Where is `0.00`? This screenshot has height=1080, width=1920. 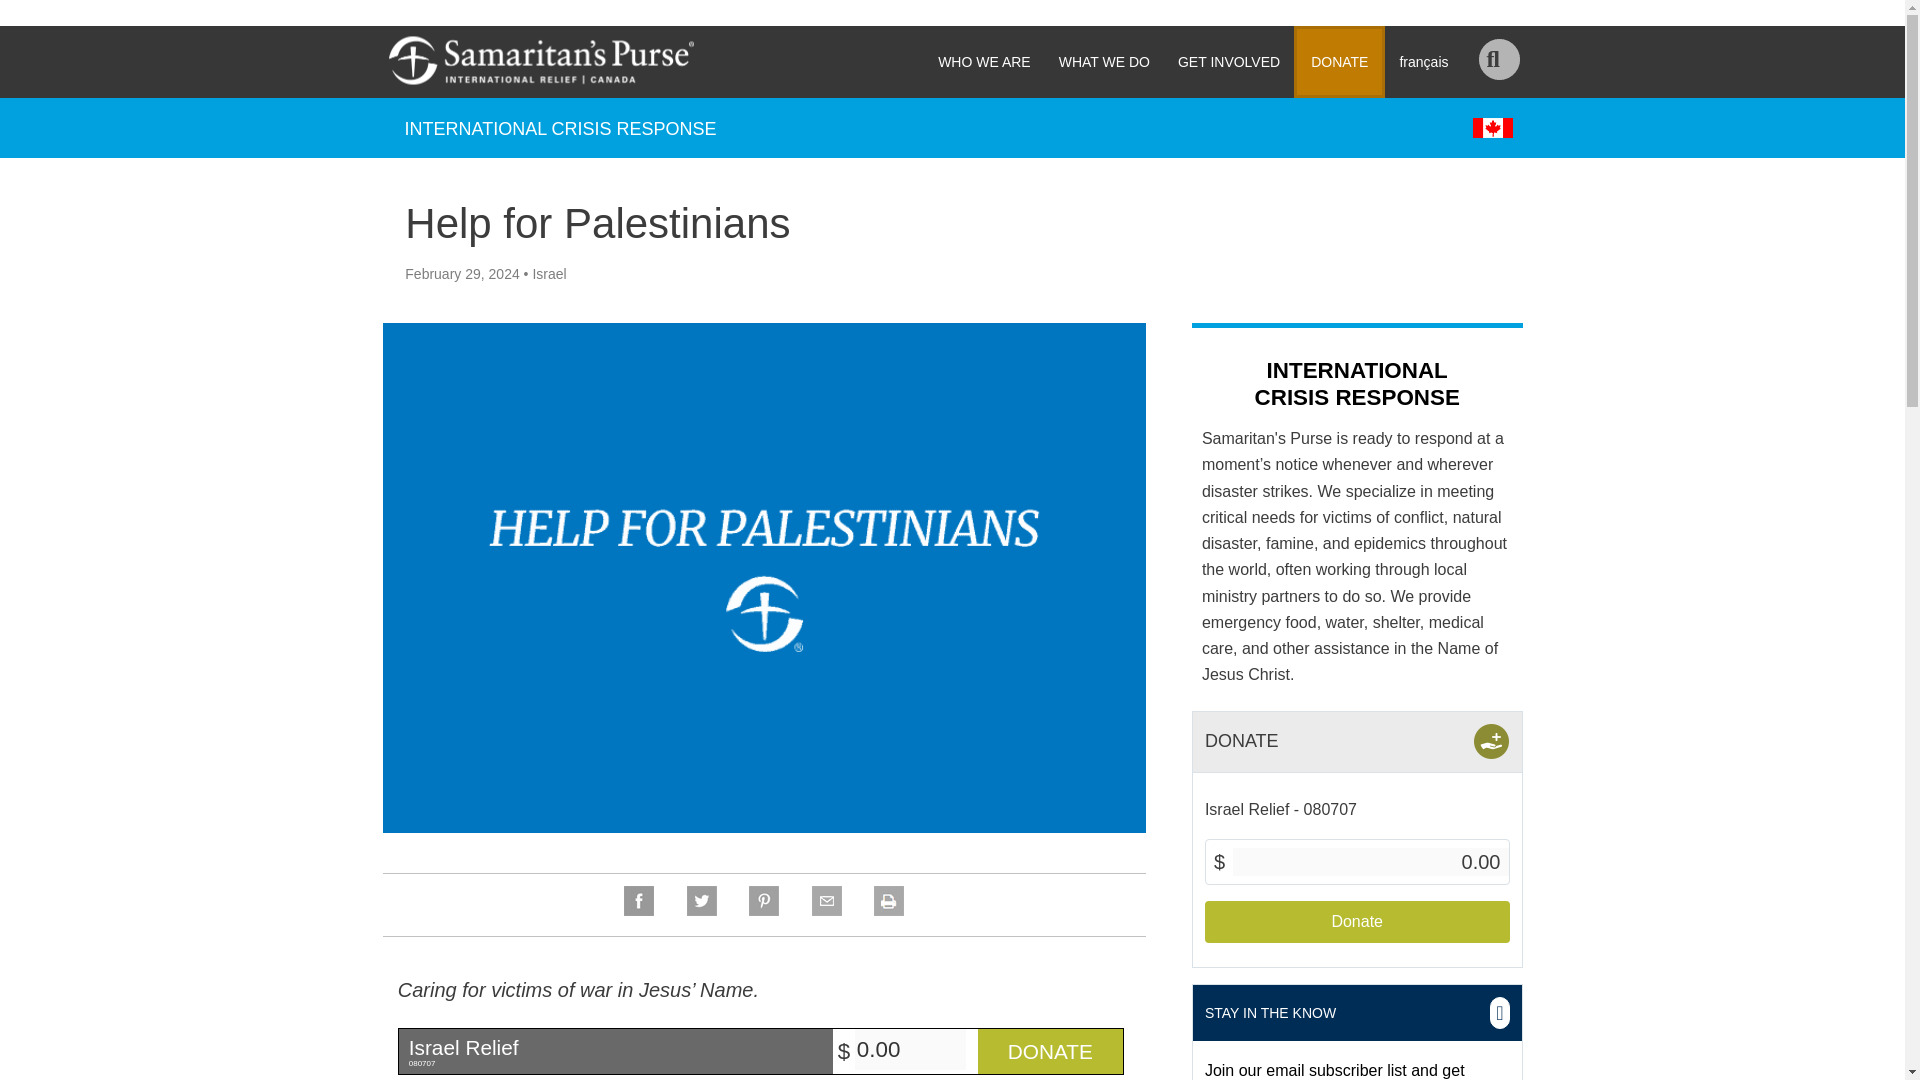
0.00 is located at coordinates (1370, 861).